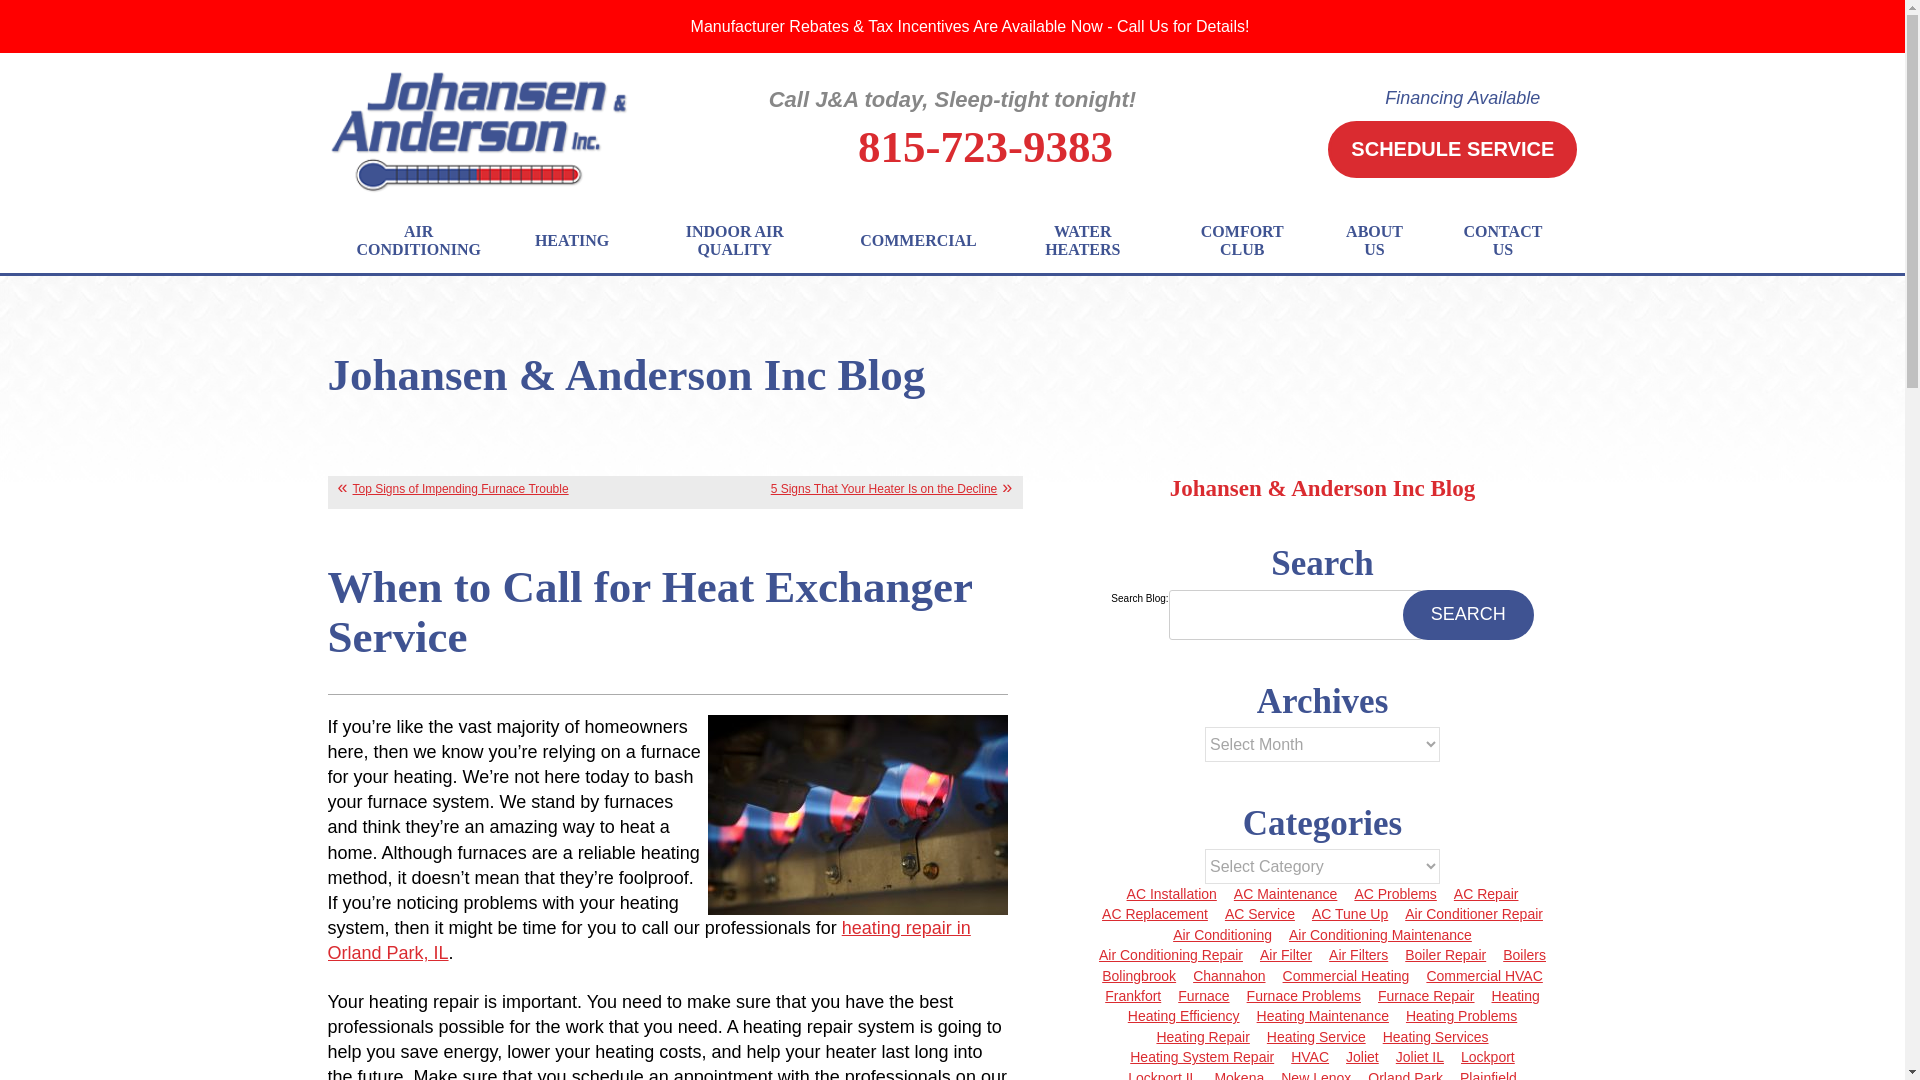 Image resolution: width=1920 pixels, height=1080 pixels. I want to click on AIR CONDITIONING, so click(424, 240).